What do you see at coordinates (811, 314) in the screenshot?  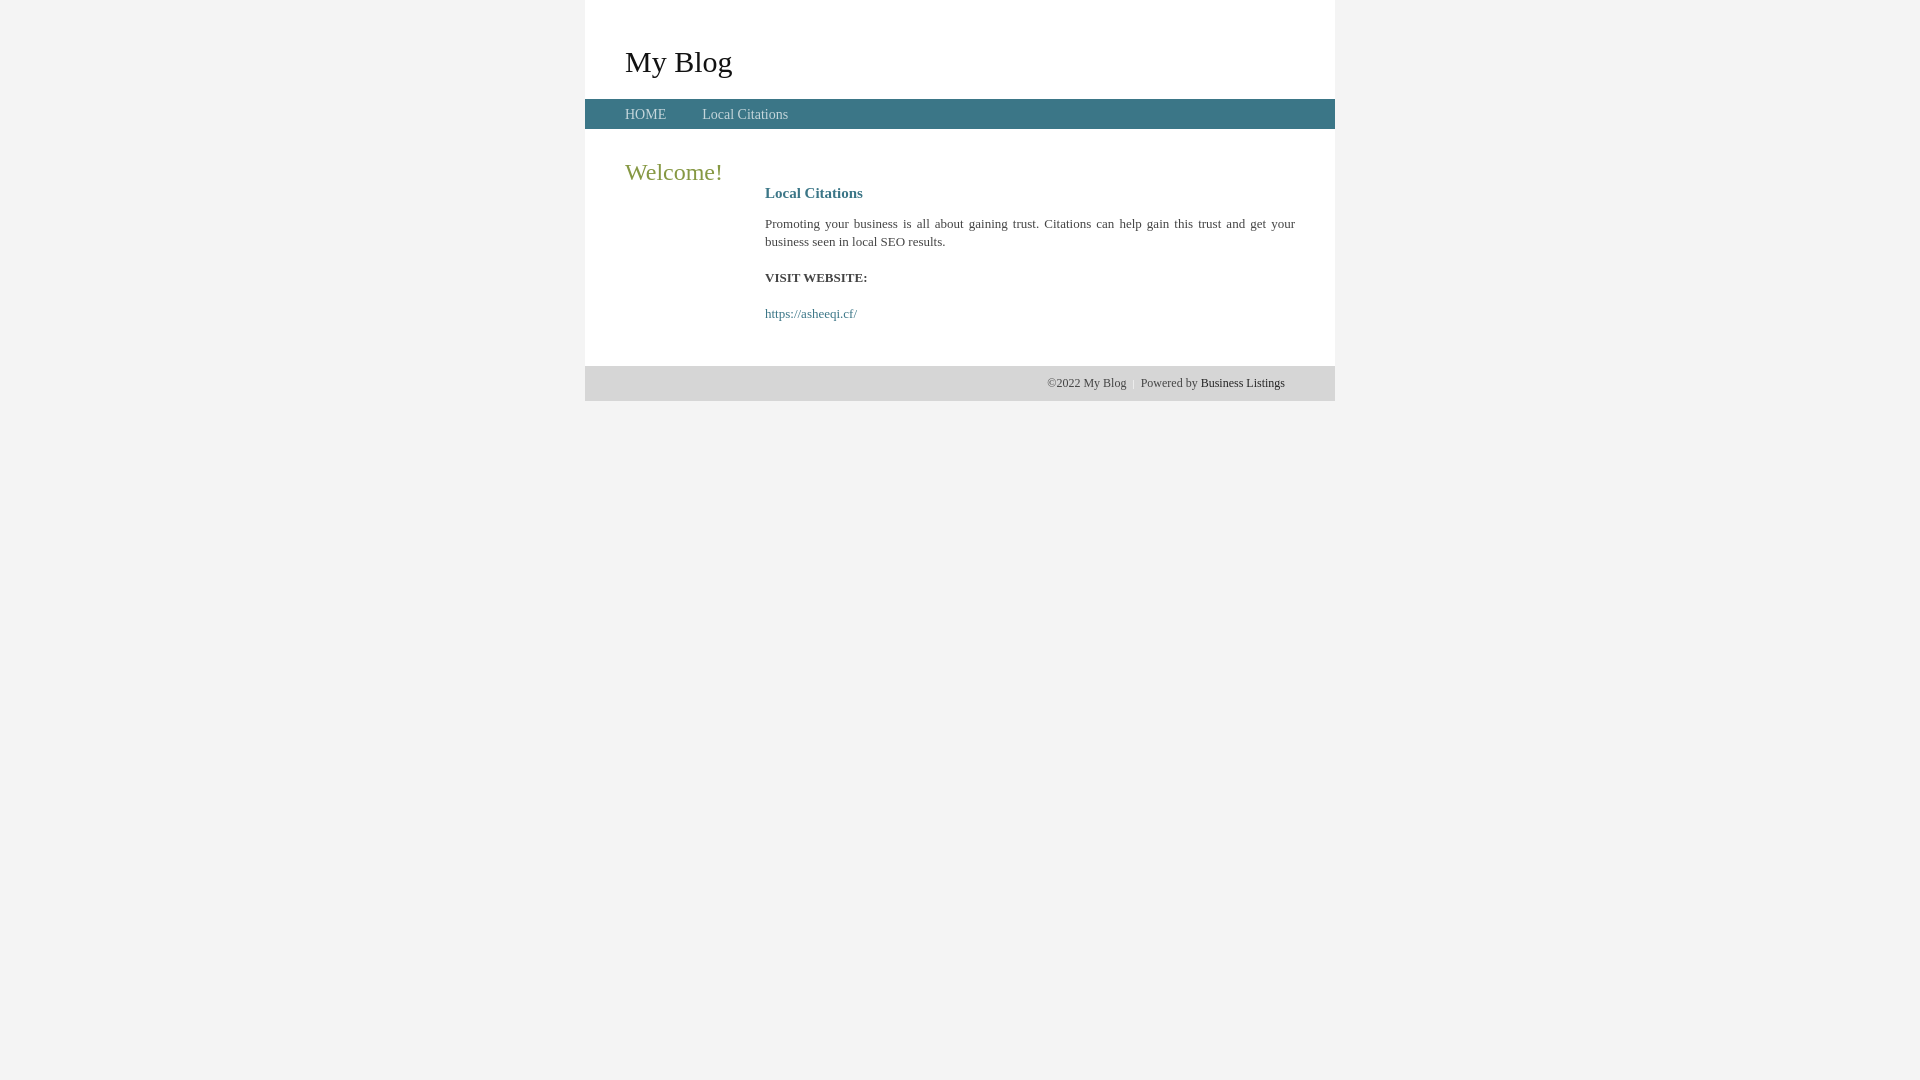 I see `https://asheeqi.cf/` at bounding box center [811, 314].